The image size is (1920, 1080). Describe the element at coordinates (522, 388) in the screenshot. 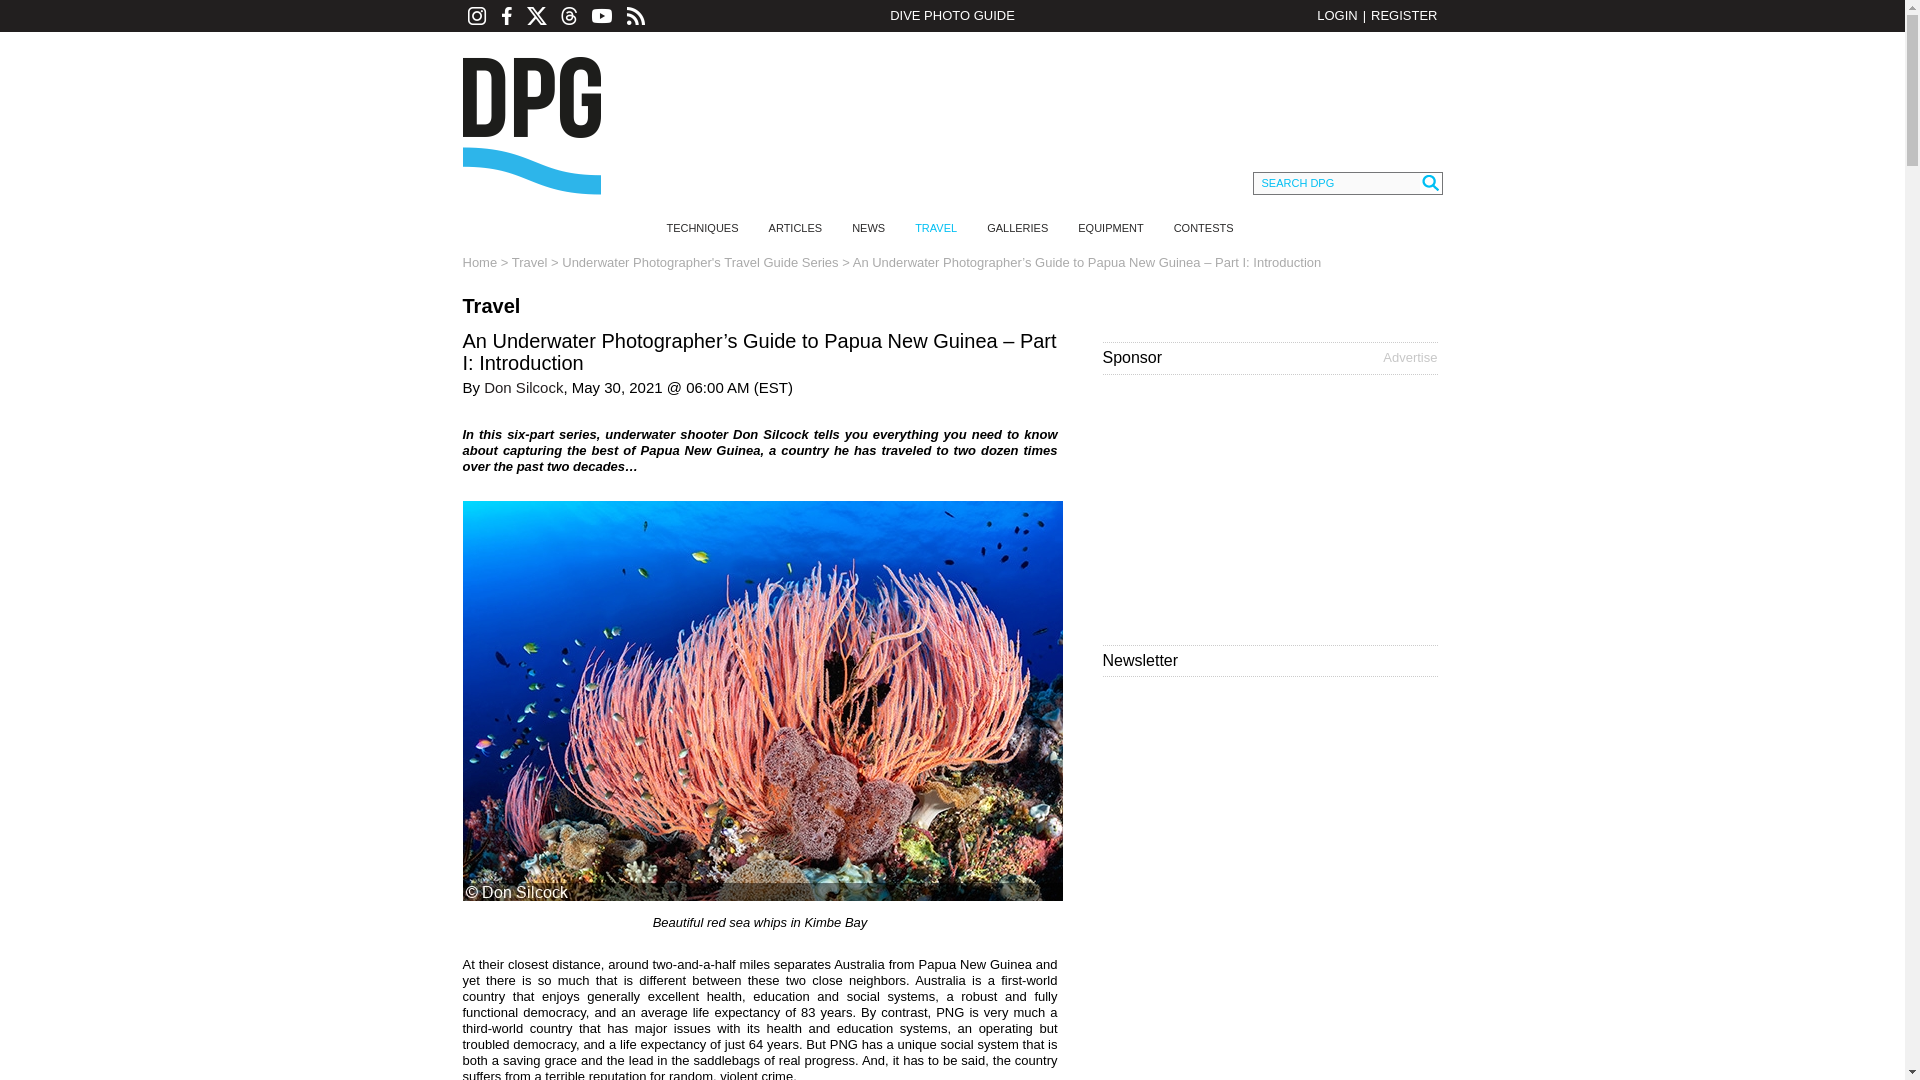

I see `Don Silcock` at that location.